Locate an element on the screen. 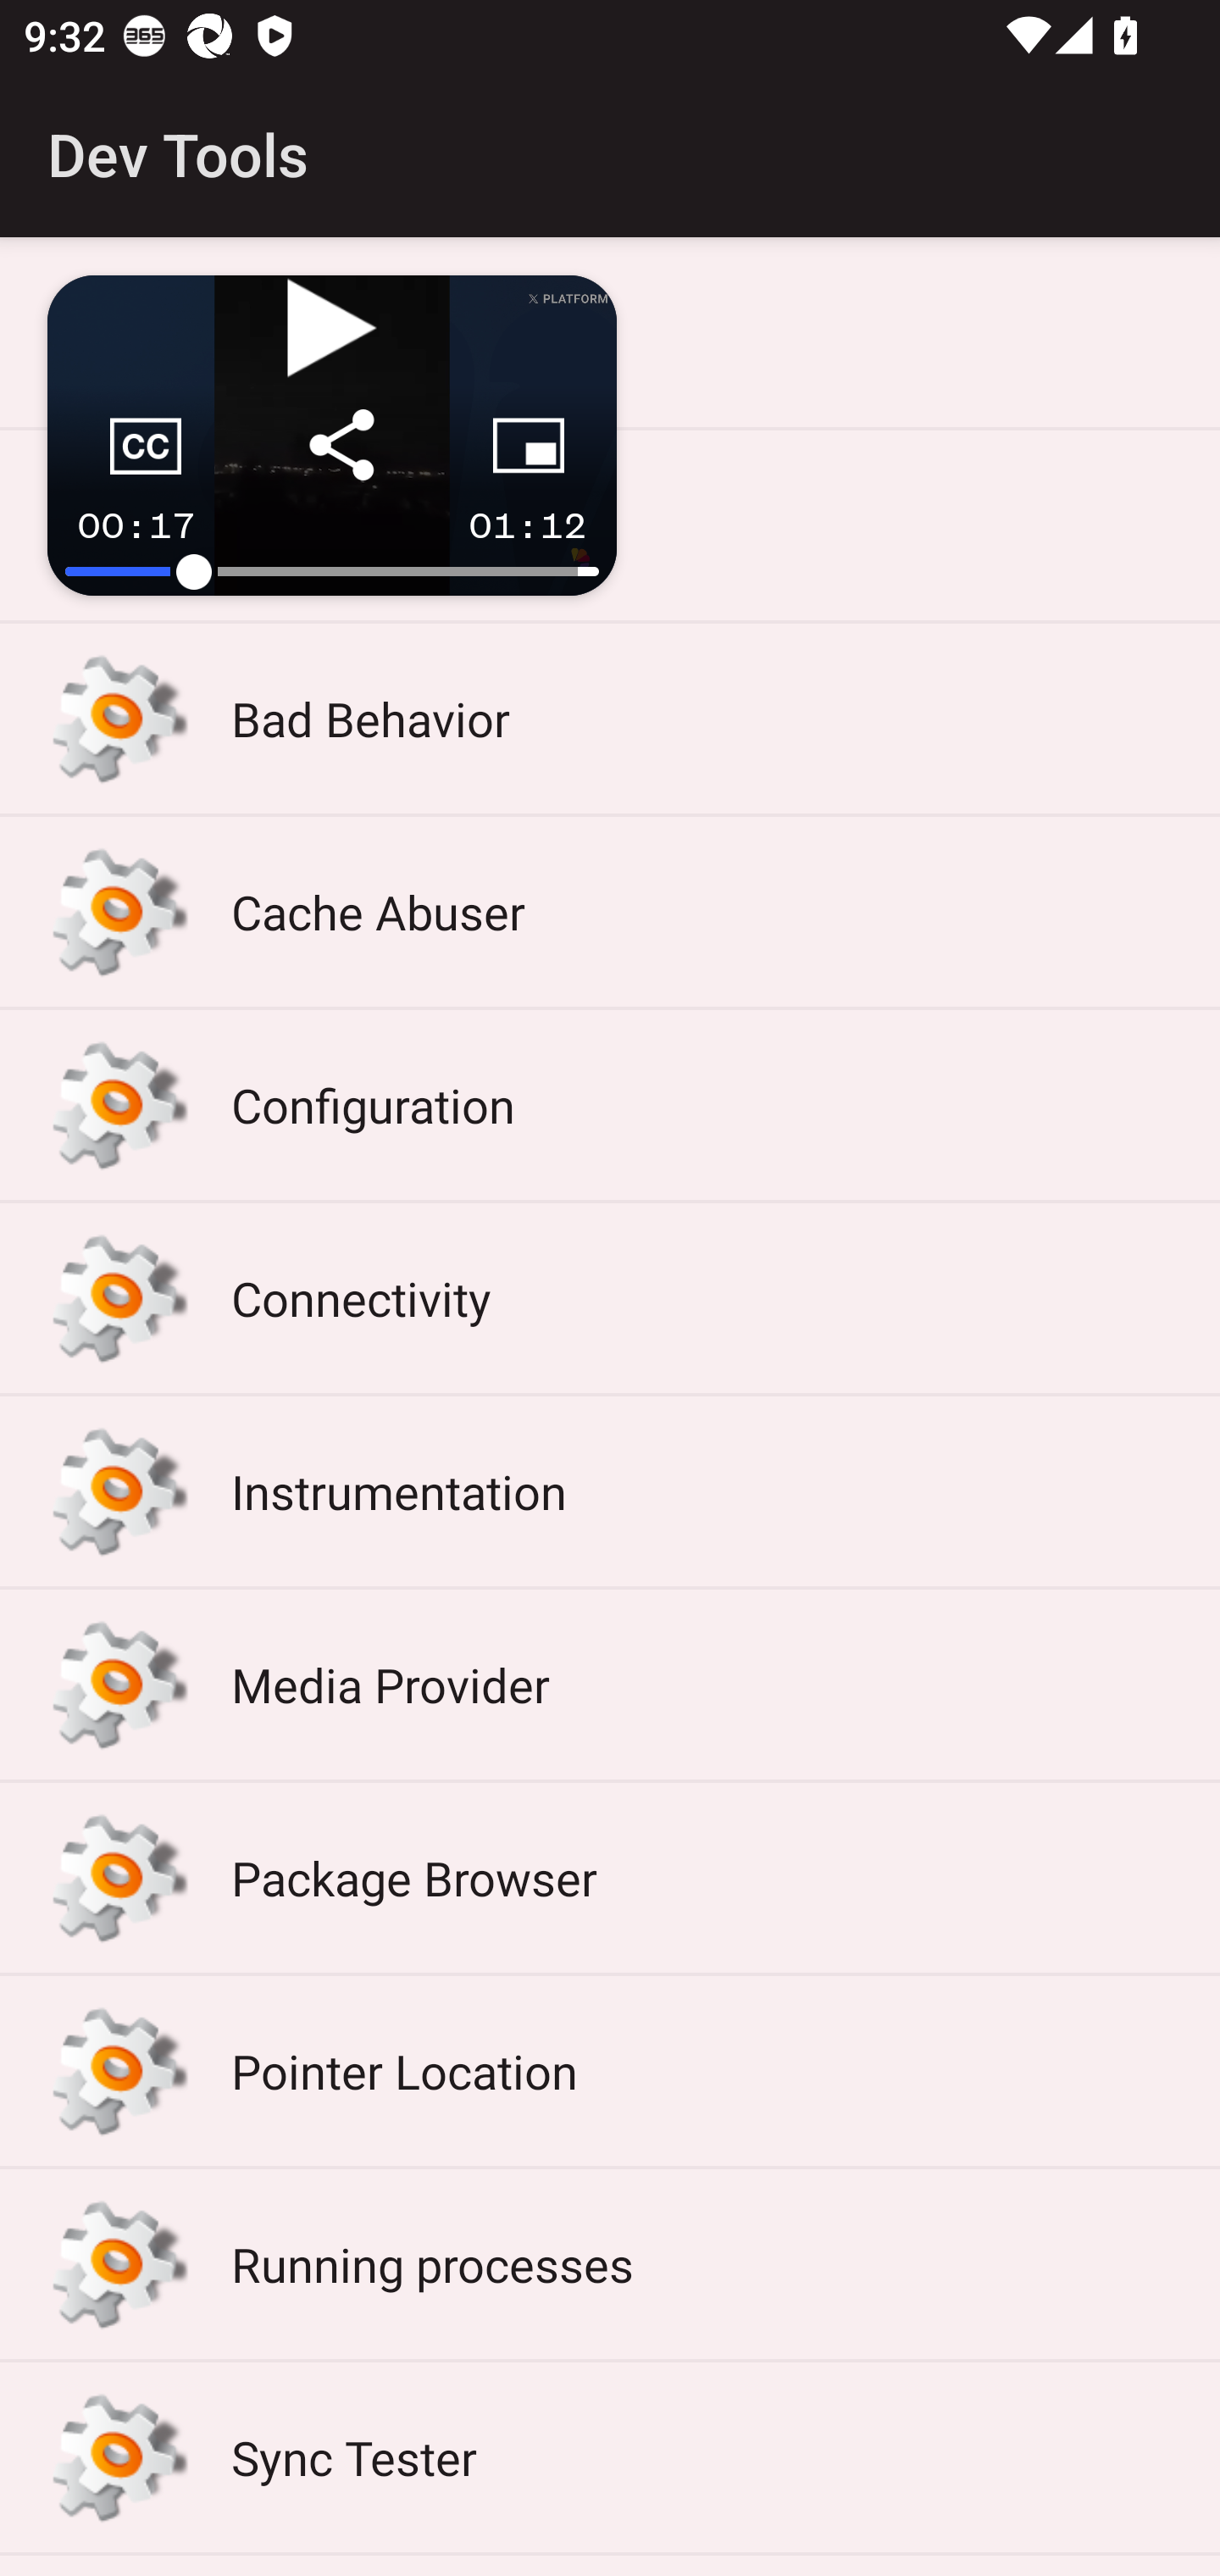 The image size is (1220, 2576). Configuration is located at coordinates (610, 1105).